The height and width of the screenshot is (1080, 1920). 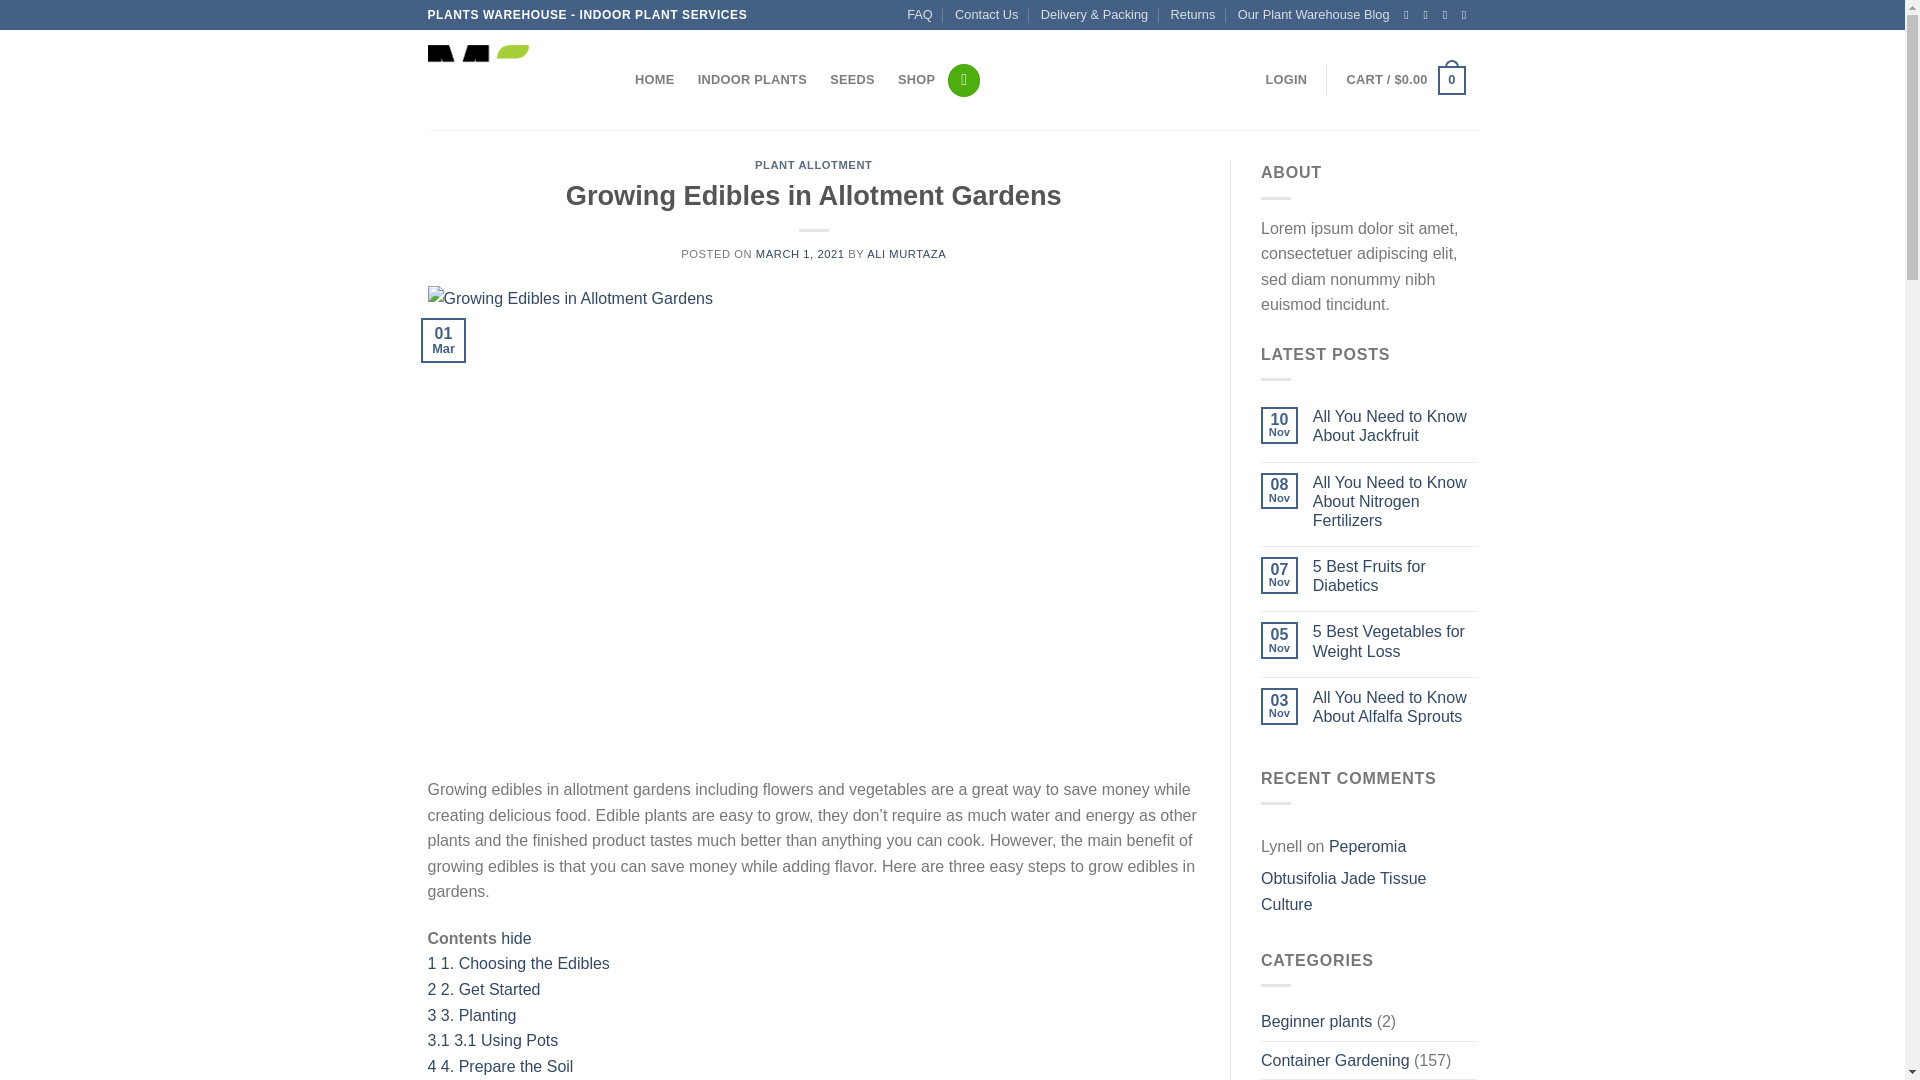 What do you see at coordinates (501, 1066) in the screenshot?
I see `4 4. Prepare the Soil` at bounding box center [501, 1066].